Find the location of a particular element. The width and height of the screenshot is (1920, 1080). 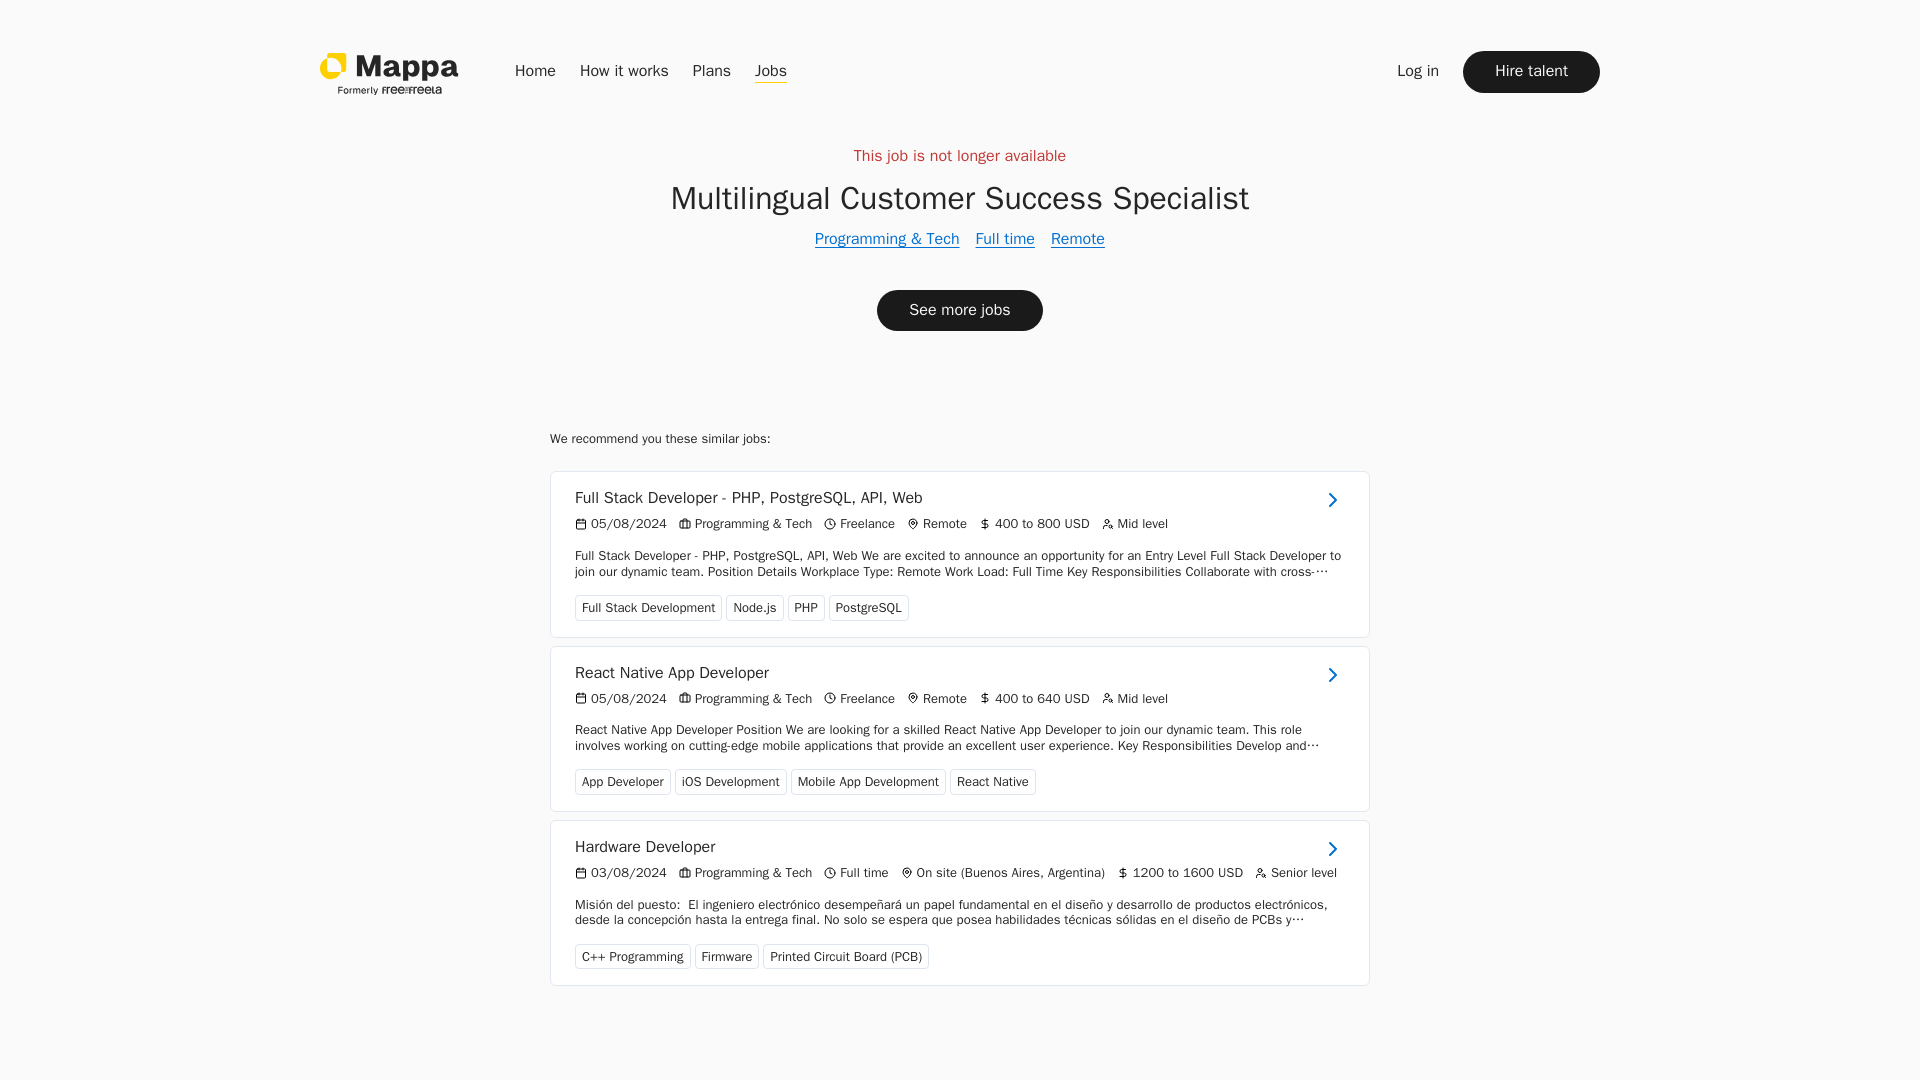

Plans is located at coordinates (712, 71).